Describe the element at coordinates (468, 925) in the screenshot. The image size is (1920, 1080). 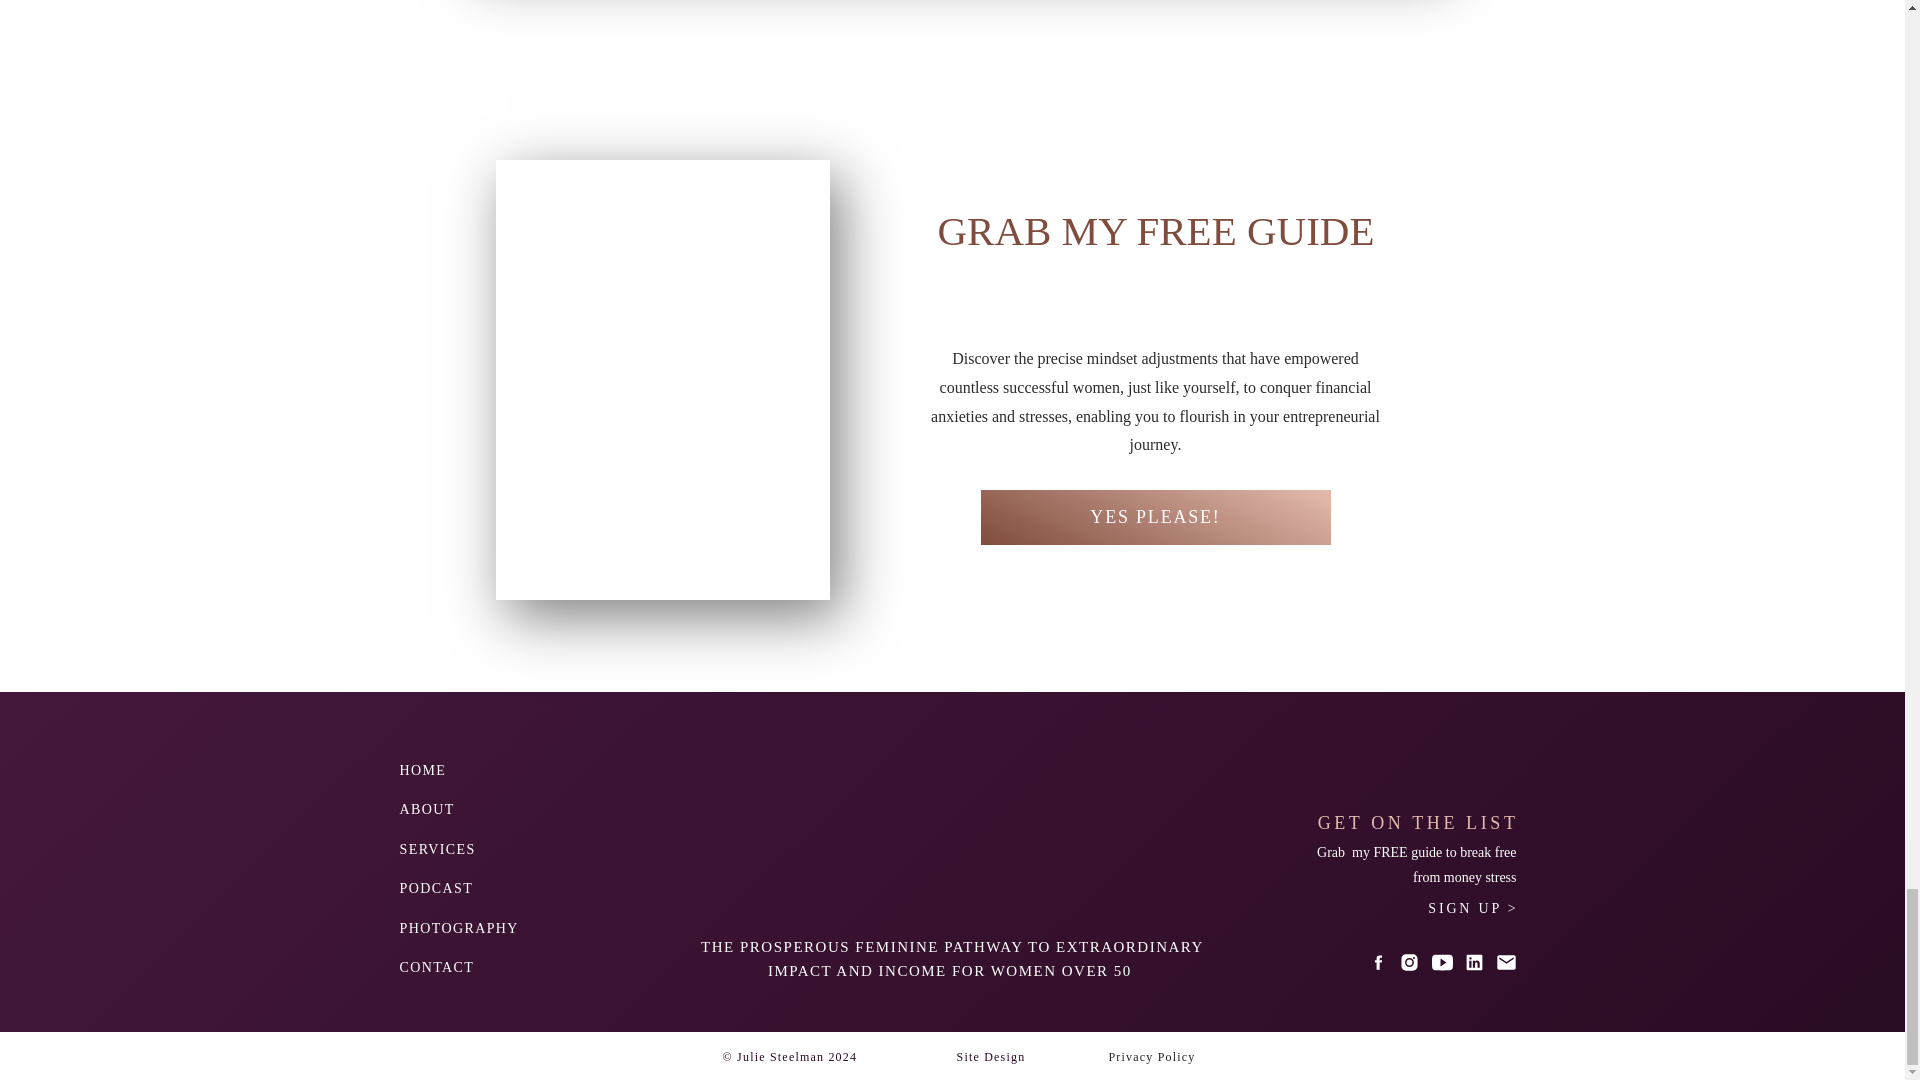
I see `PHOTOGRAPHY` at that location.